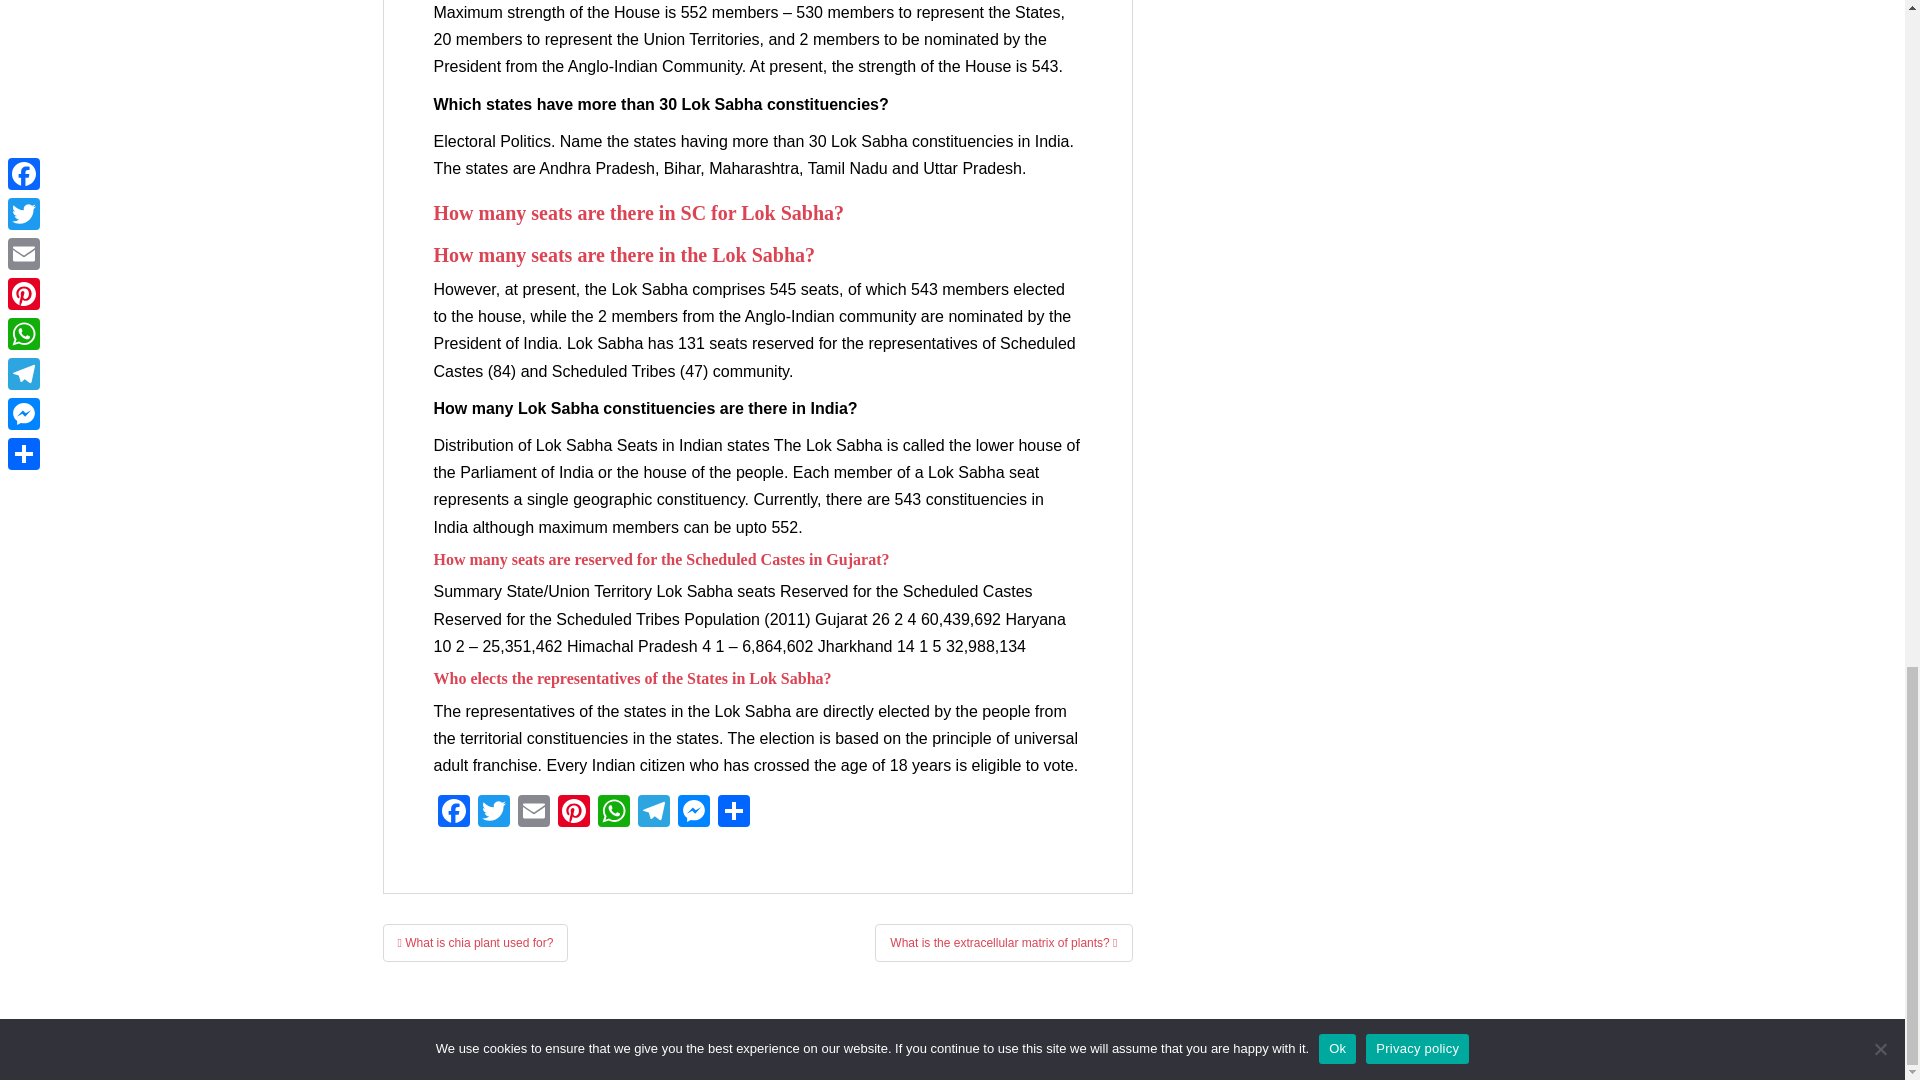 The image size is (1920, 1080). Describe the element at coordinates (454, 812) in the screenshot. I see `Facebook` at that location.